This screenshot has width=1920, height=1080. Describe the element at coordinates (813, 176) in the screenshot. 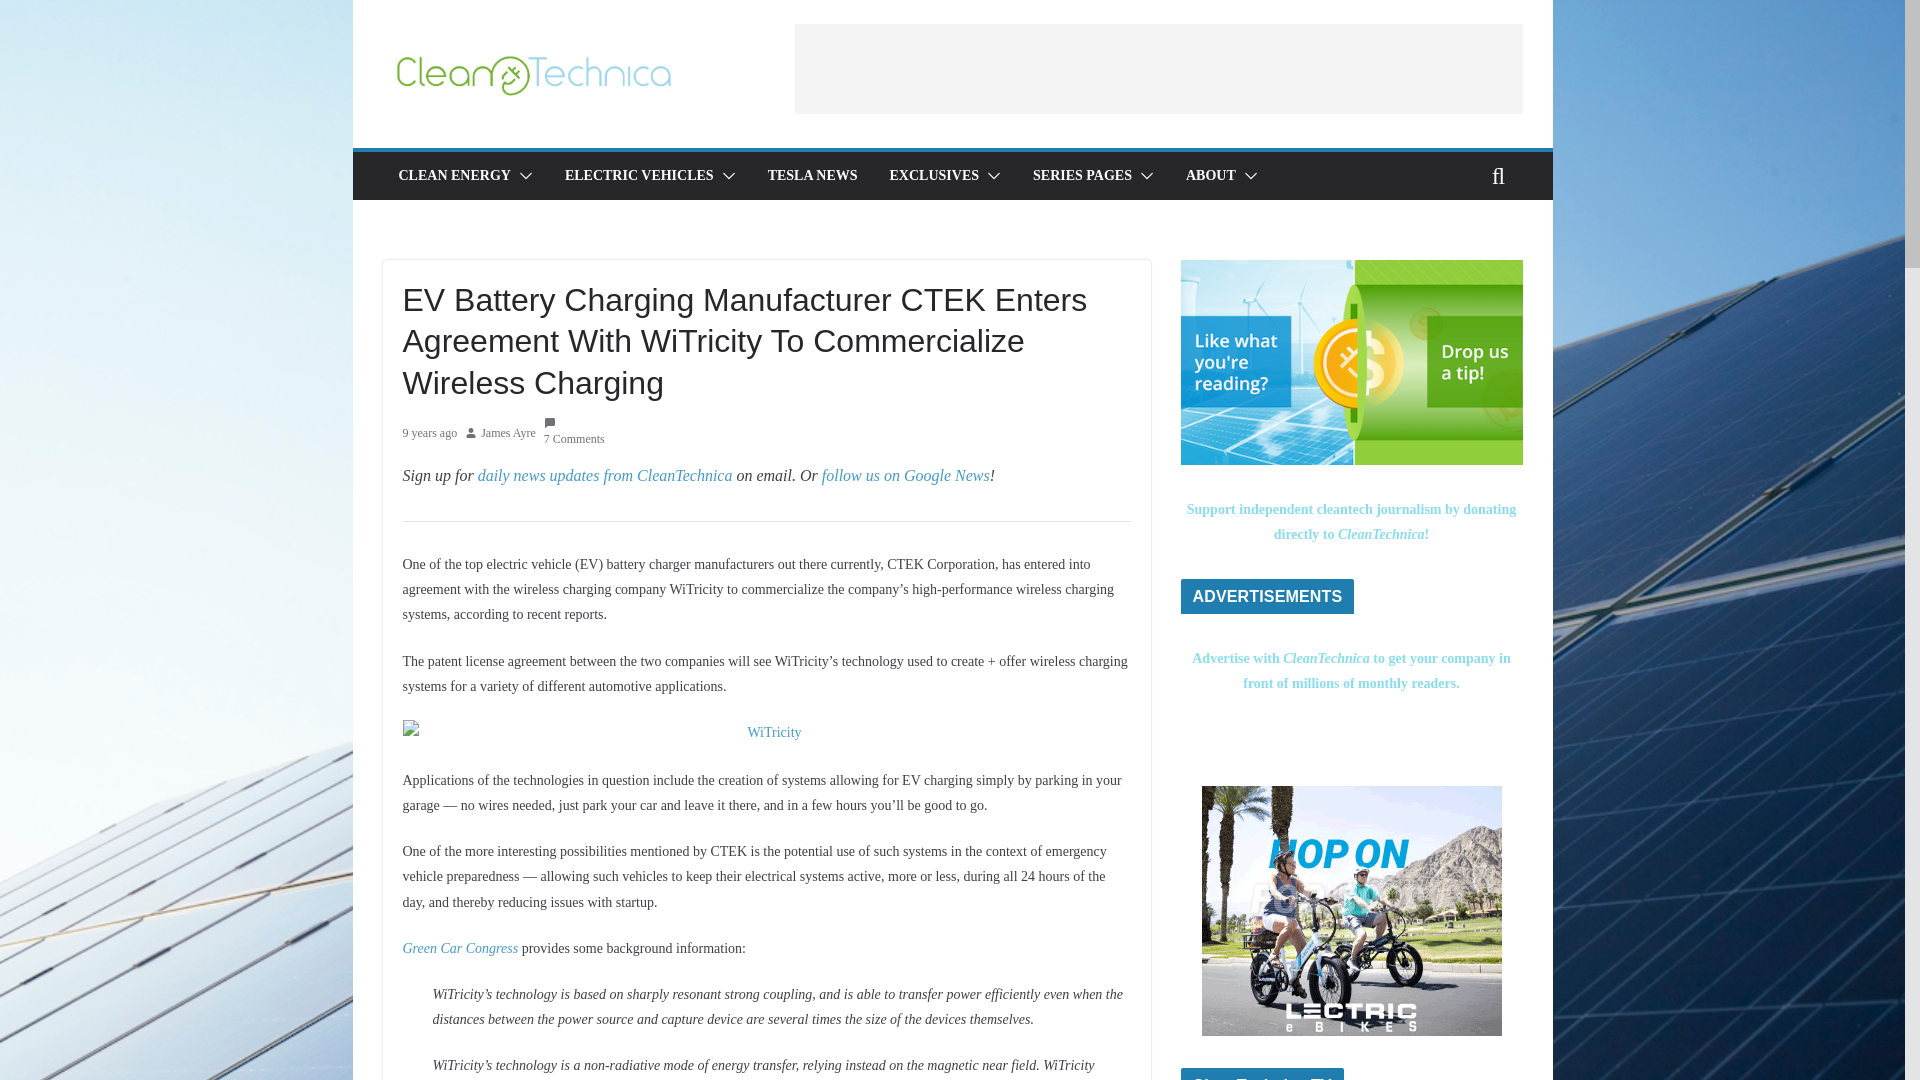

I see `TESLA NEWS` at that location.